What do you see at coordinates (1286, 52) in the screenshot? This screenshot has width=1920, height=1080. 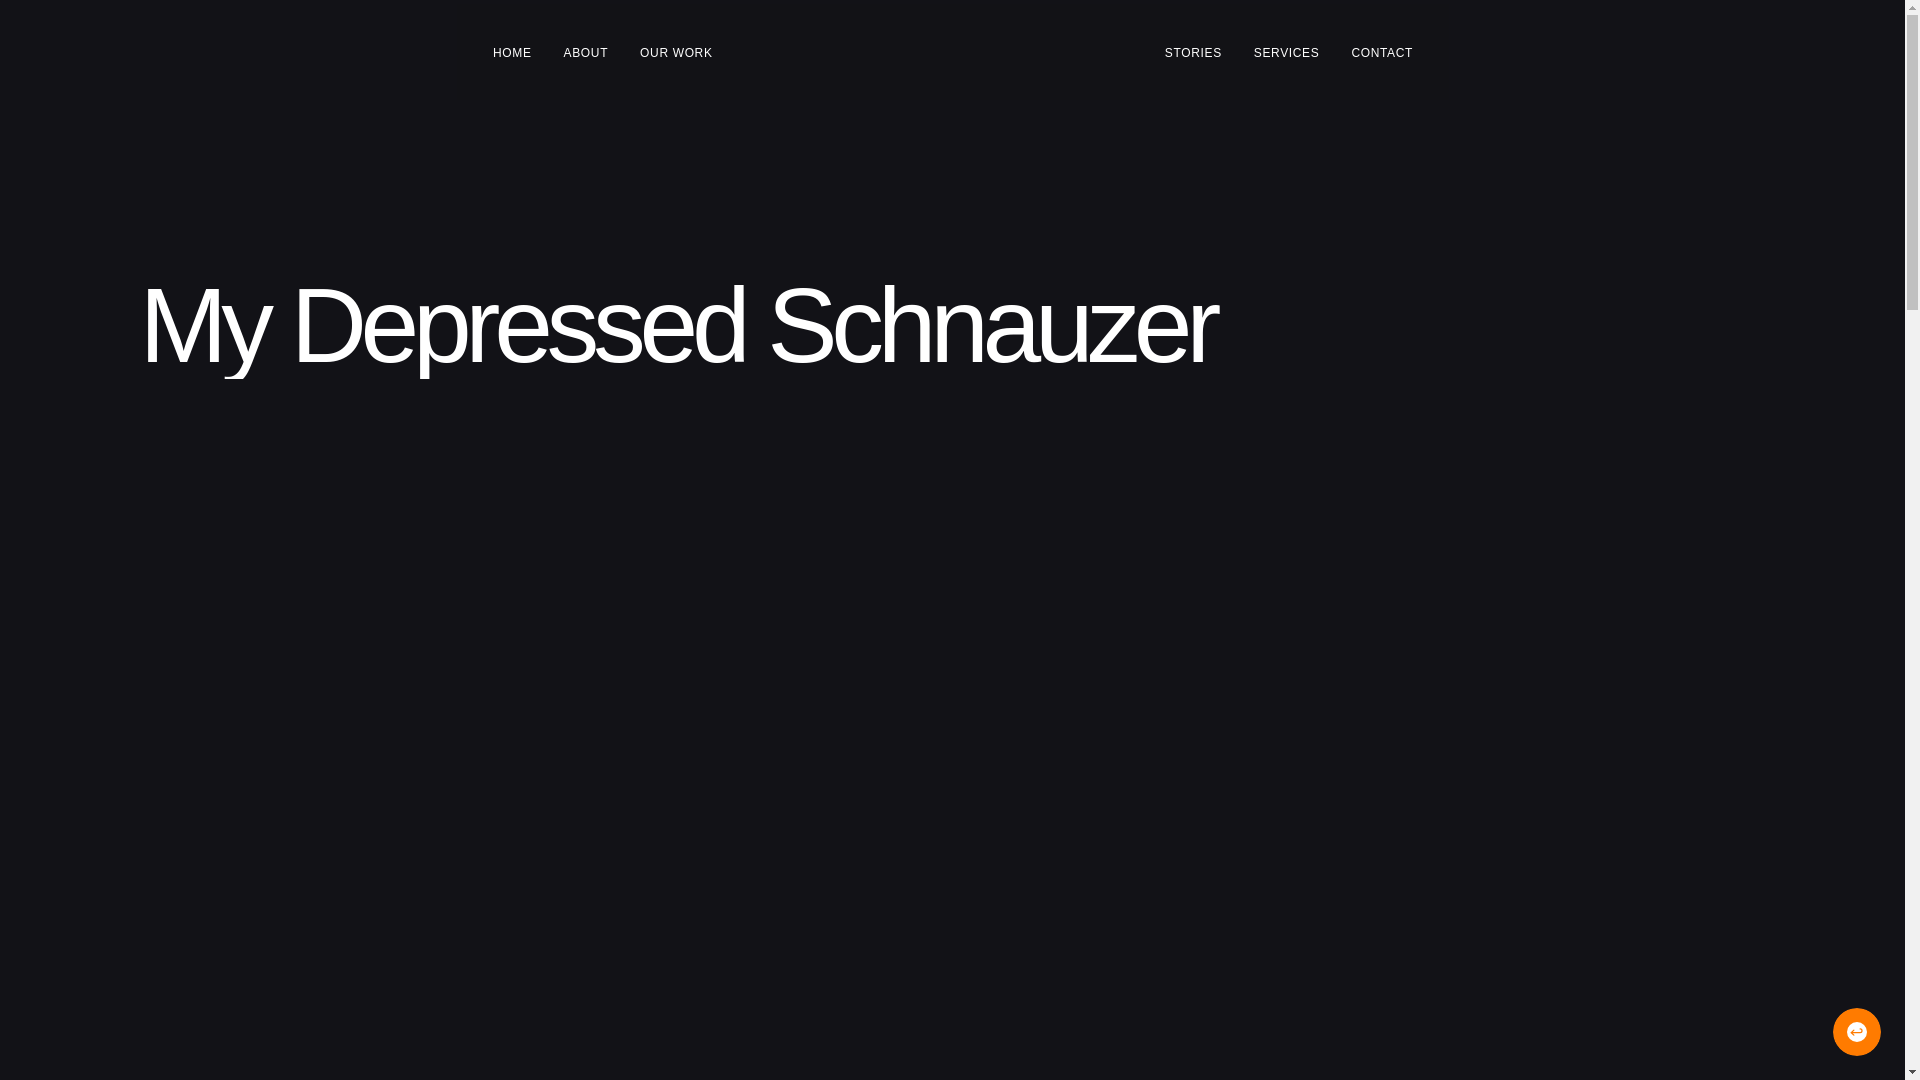 I see `SERVICES` at bounding box center [1286, 52].